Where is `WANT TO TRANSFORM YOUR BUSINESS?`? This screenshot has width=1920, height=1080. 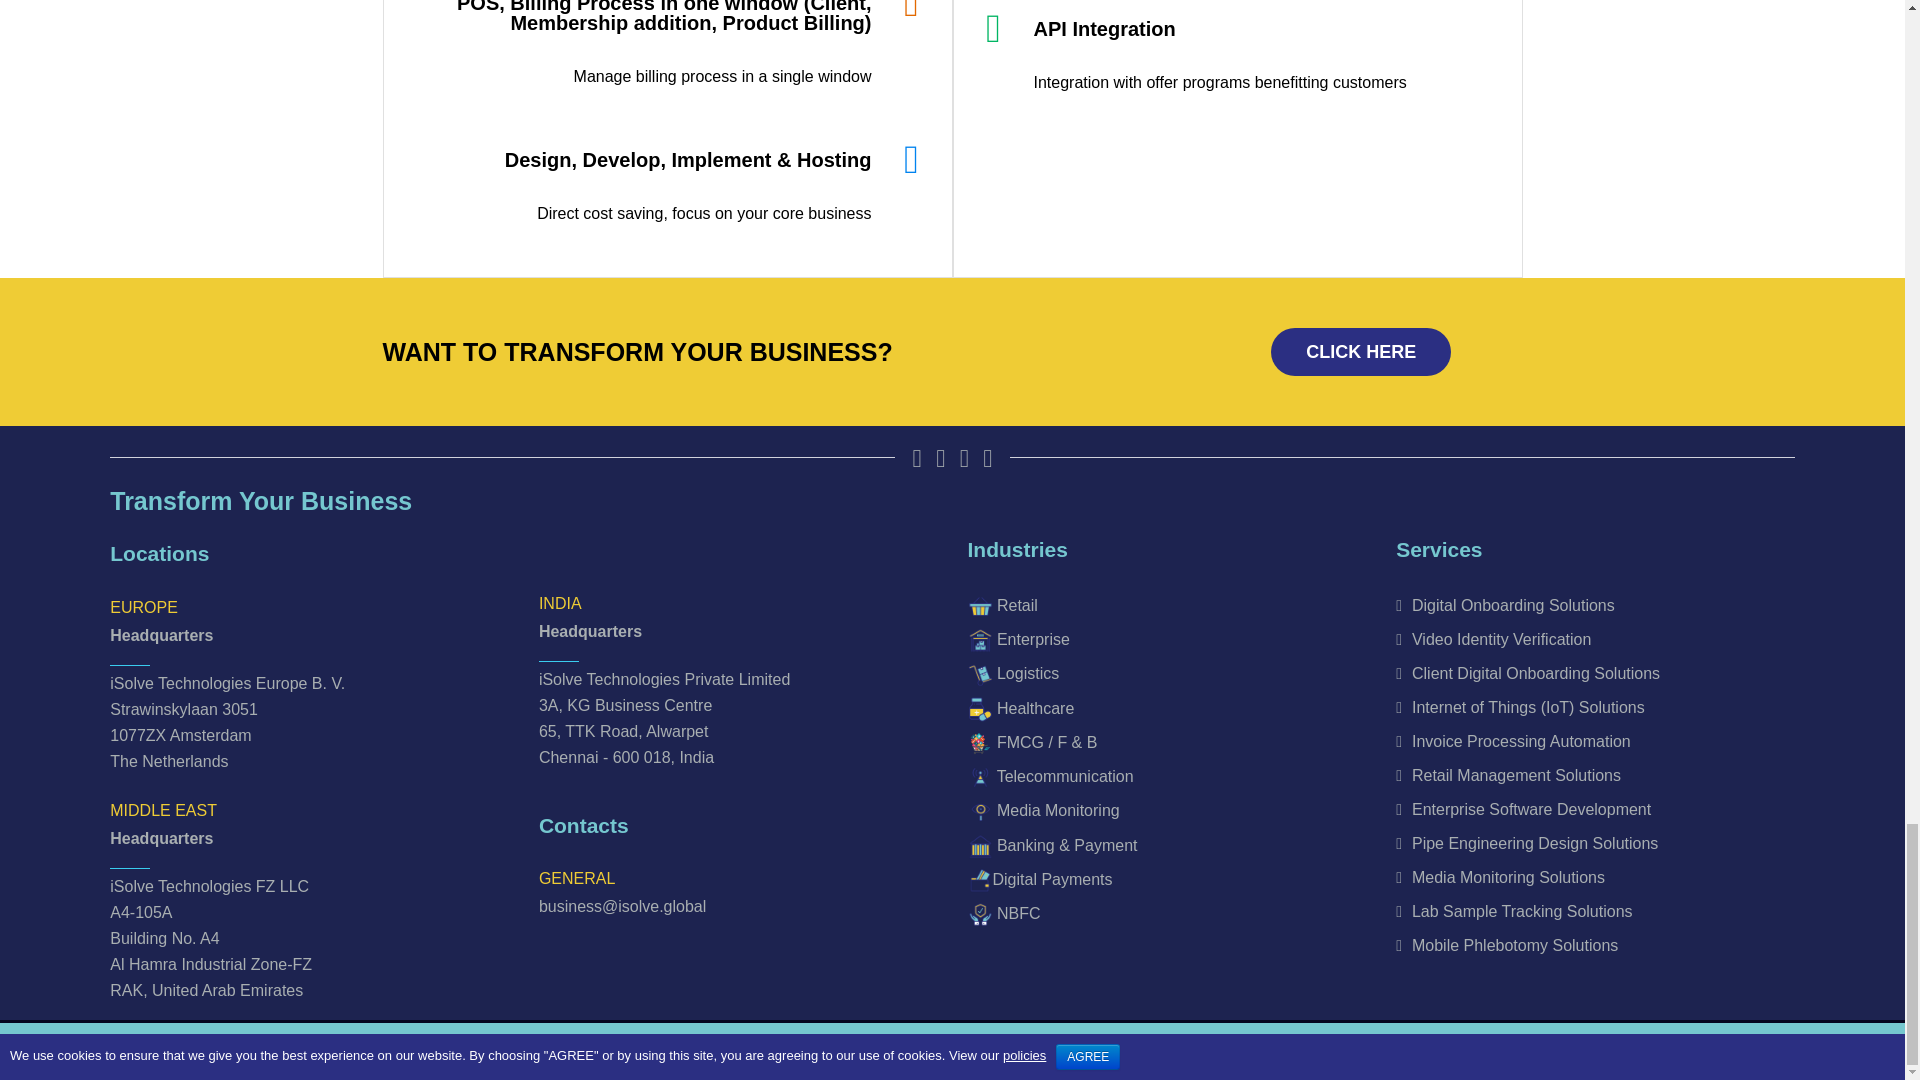
WANT TO TRANSFORM YOUR BUSINESS? is located at coordinates (637, 352).